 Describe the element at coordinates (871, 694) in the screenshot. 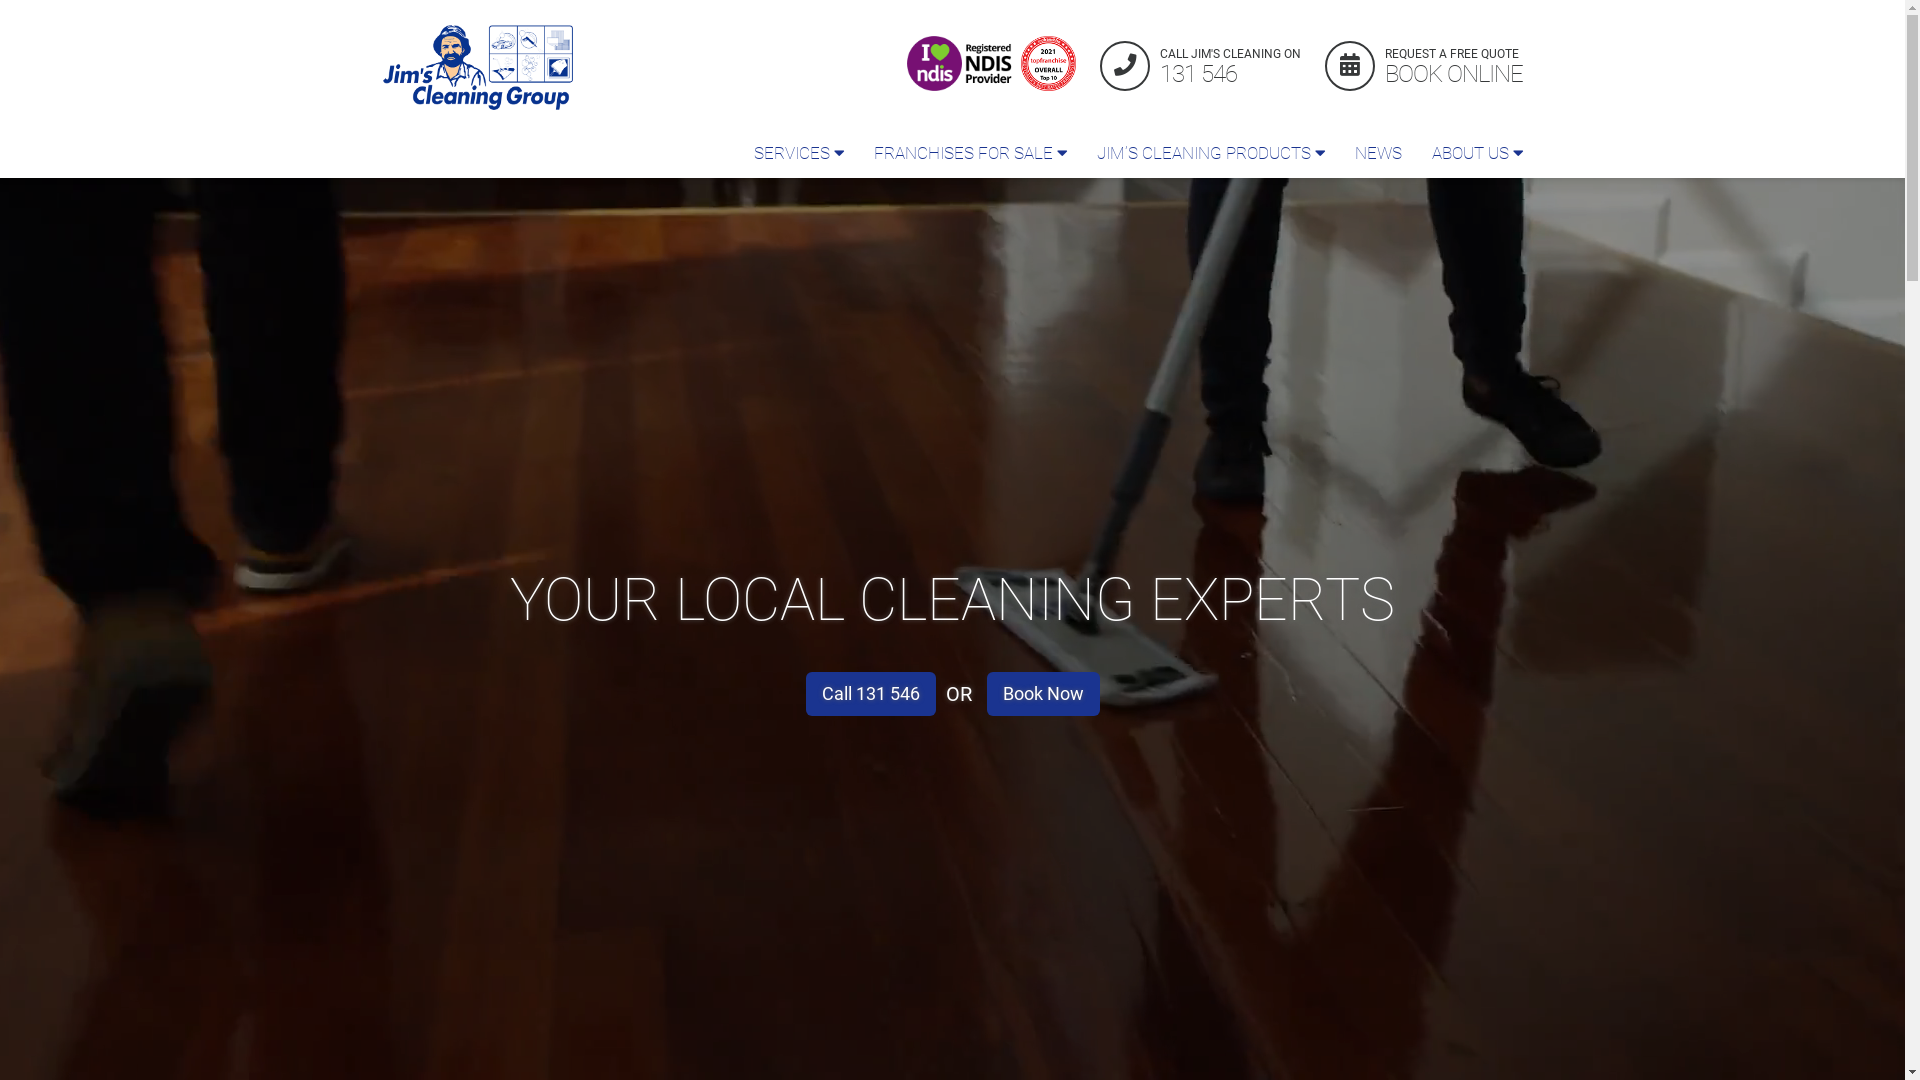

I see `Call 131 546` at that location.